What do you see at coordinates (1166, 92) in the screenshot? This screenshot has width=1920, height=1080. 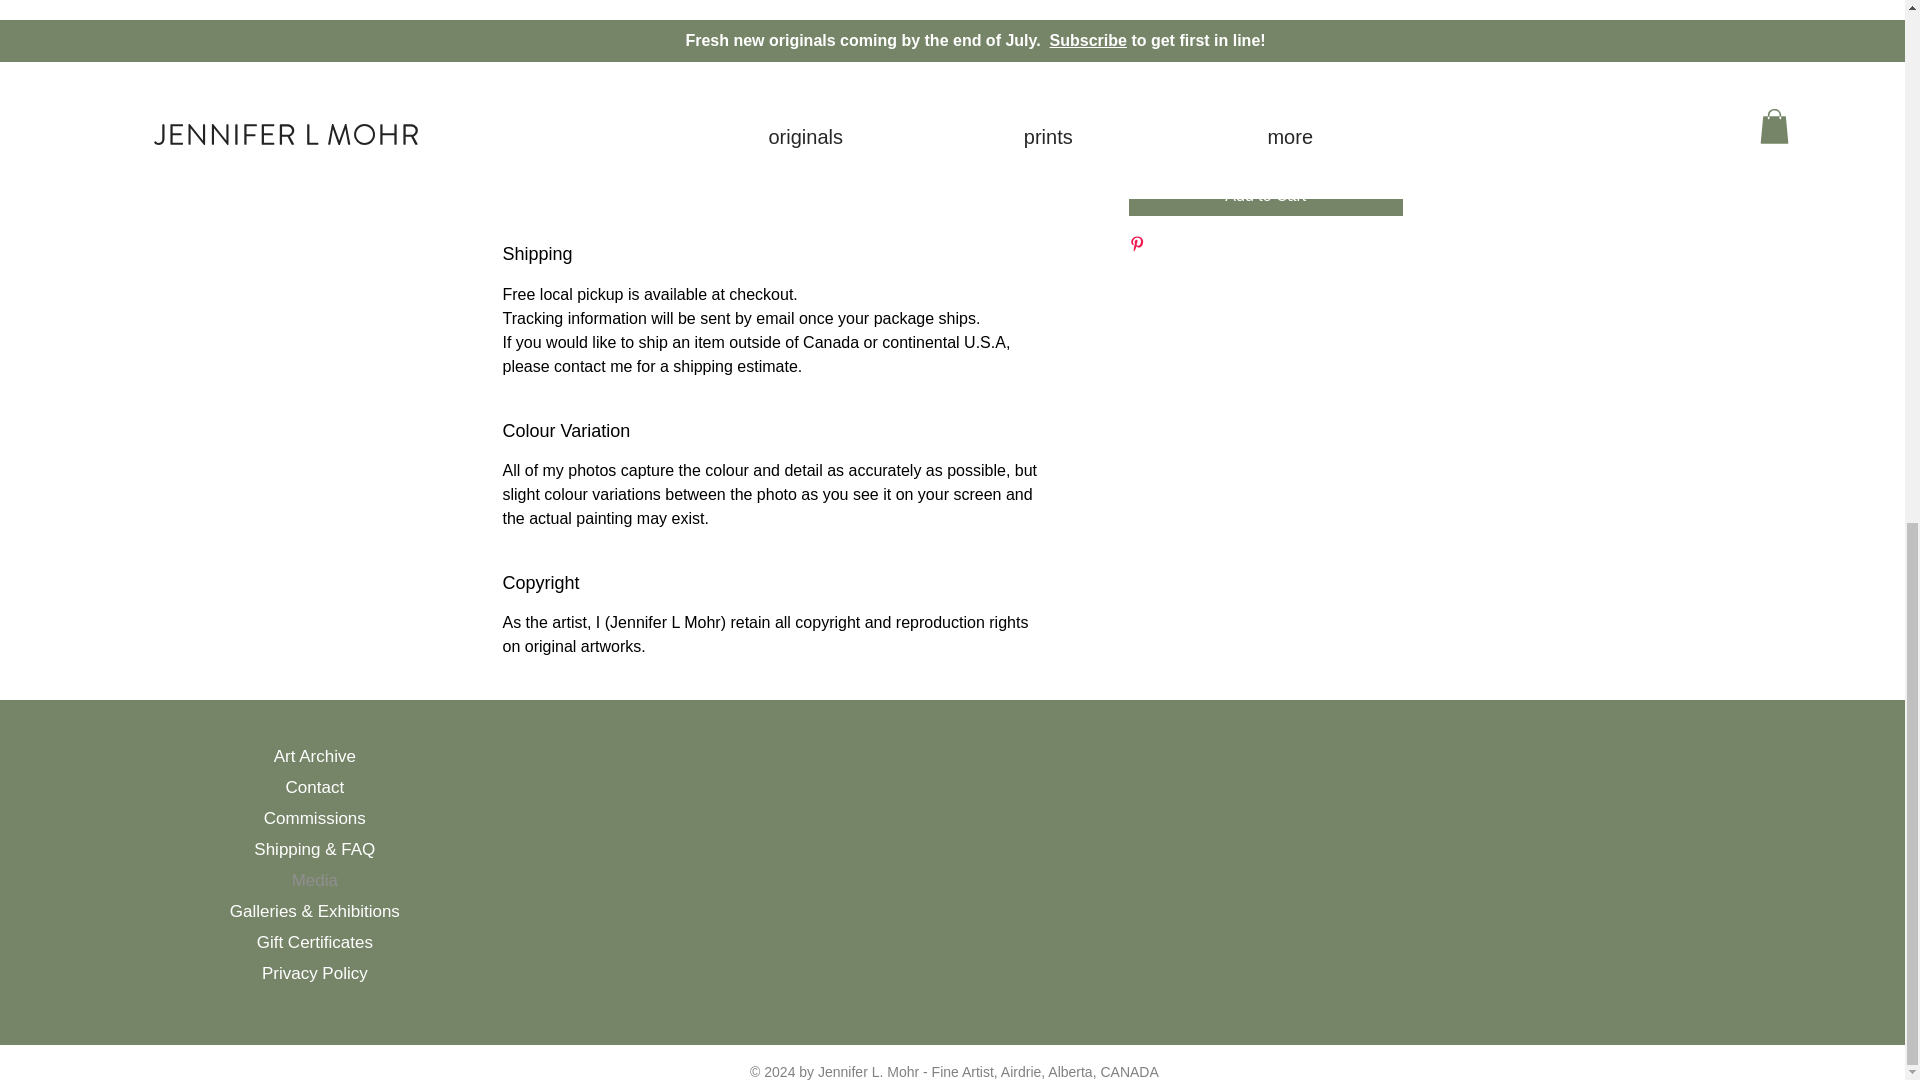 I see `1` at bounding box center [1166, 92].